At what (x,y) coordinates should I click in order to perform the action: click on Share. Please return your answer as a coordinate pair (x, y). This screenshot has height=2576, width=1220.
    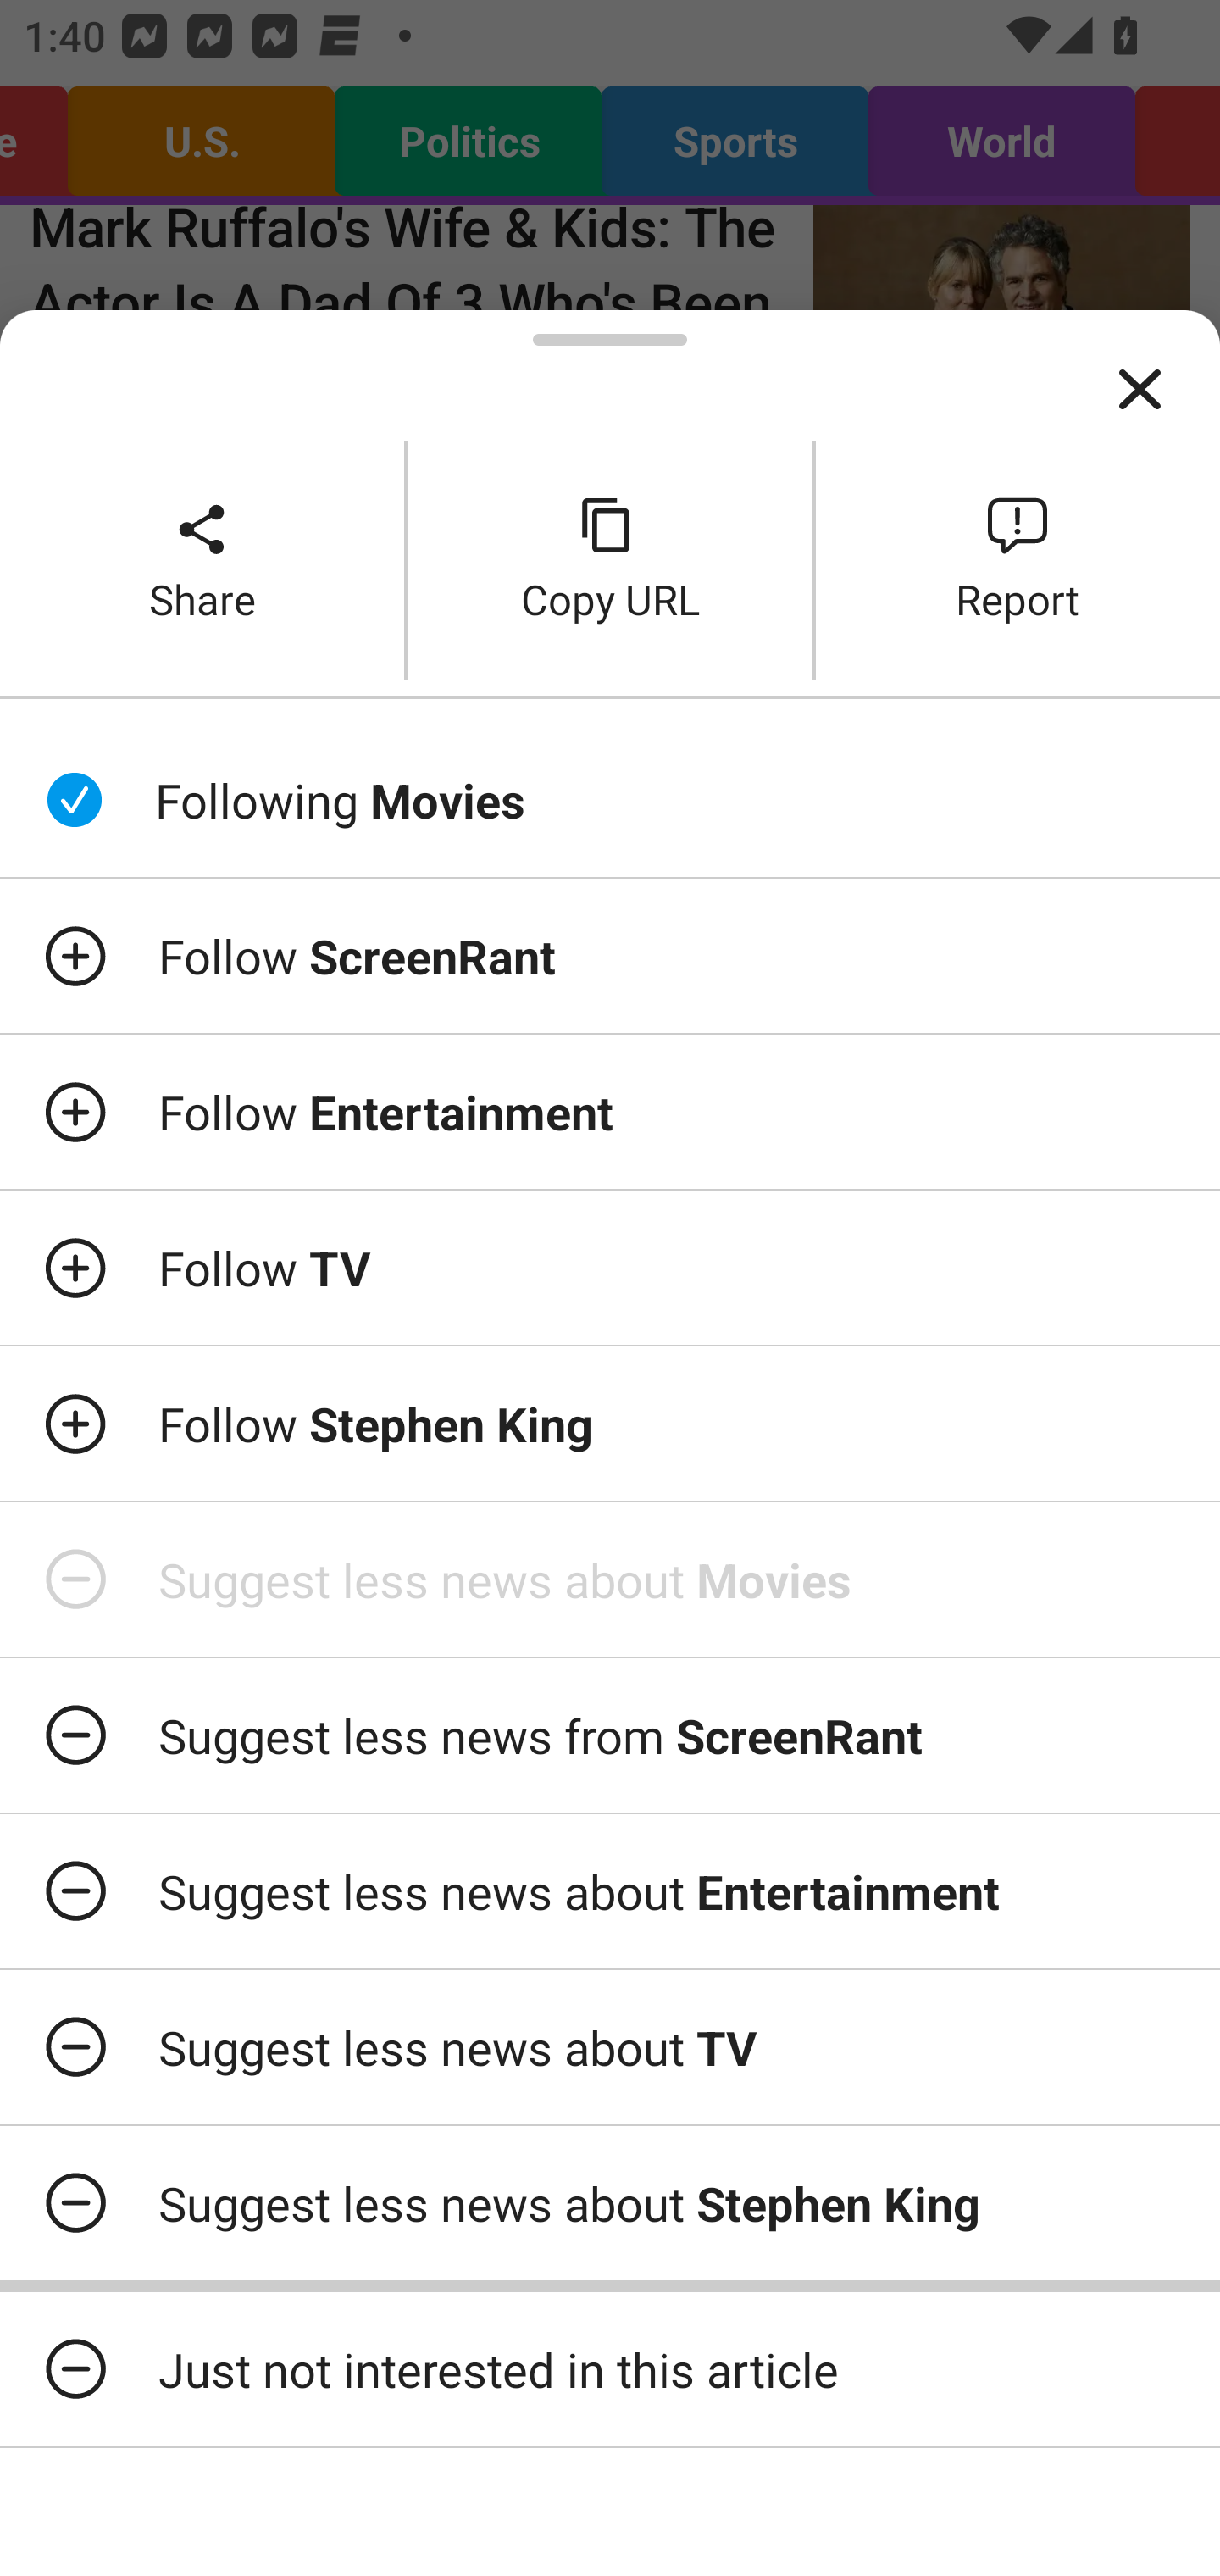
    Looking at the image, I should click on (202, 559).